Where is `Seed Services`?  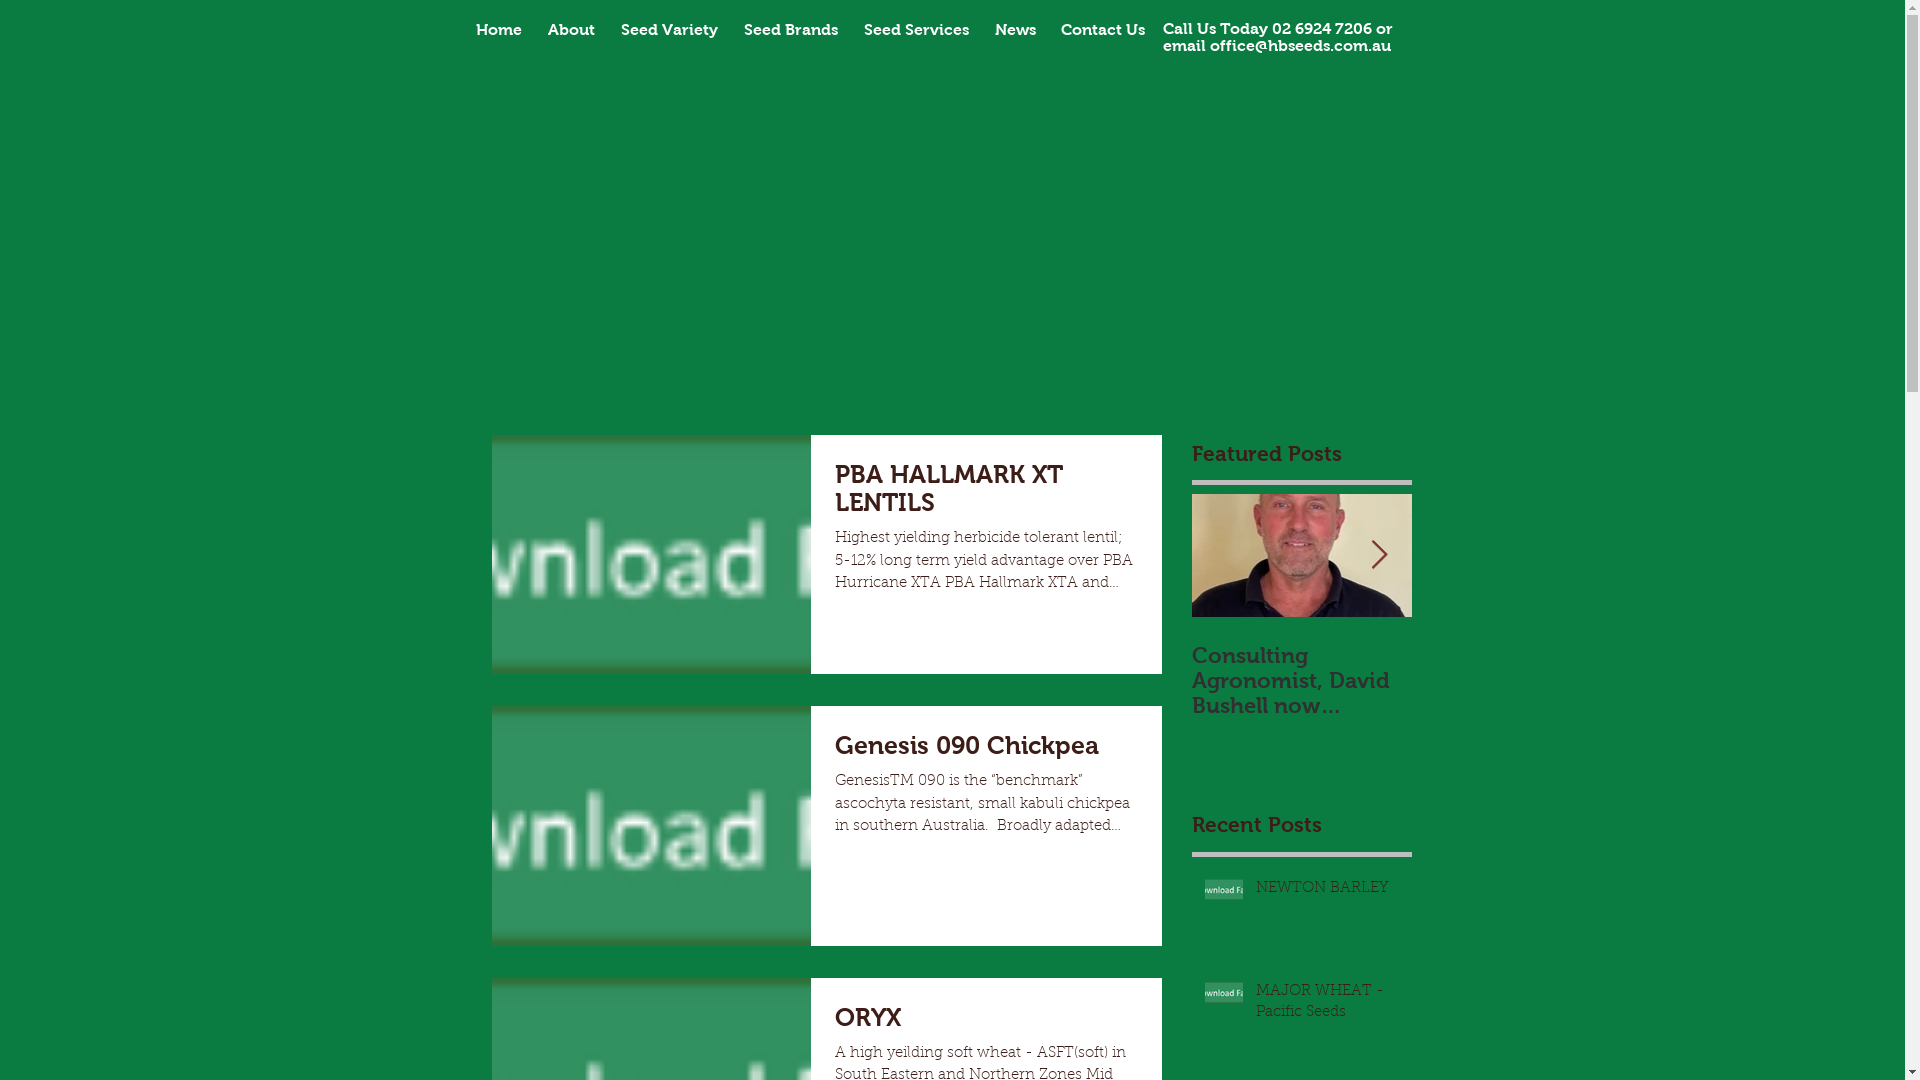 Seed Services is located at coordinates (916, 30).